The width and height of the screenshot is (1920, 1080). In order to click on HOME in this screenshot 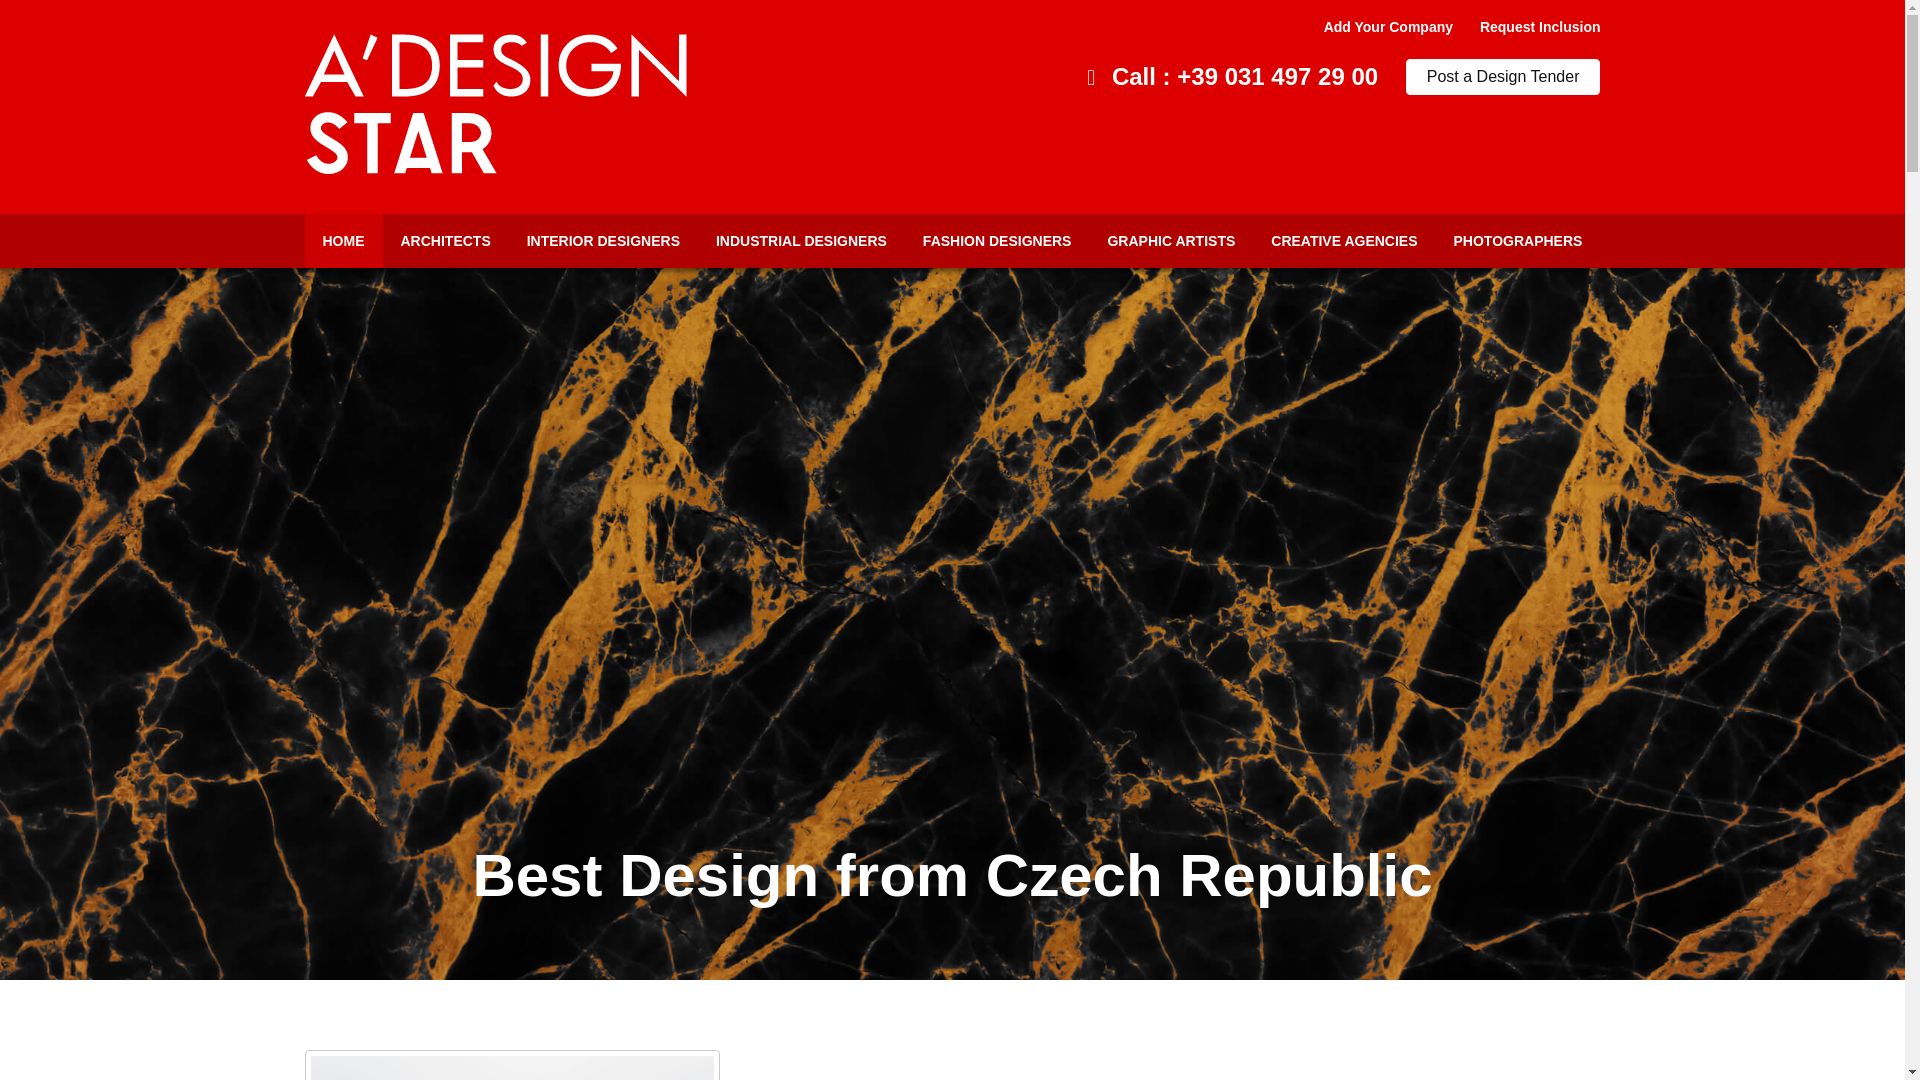, I will do `click(342, 240)`.